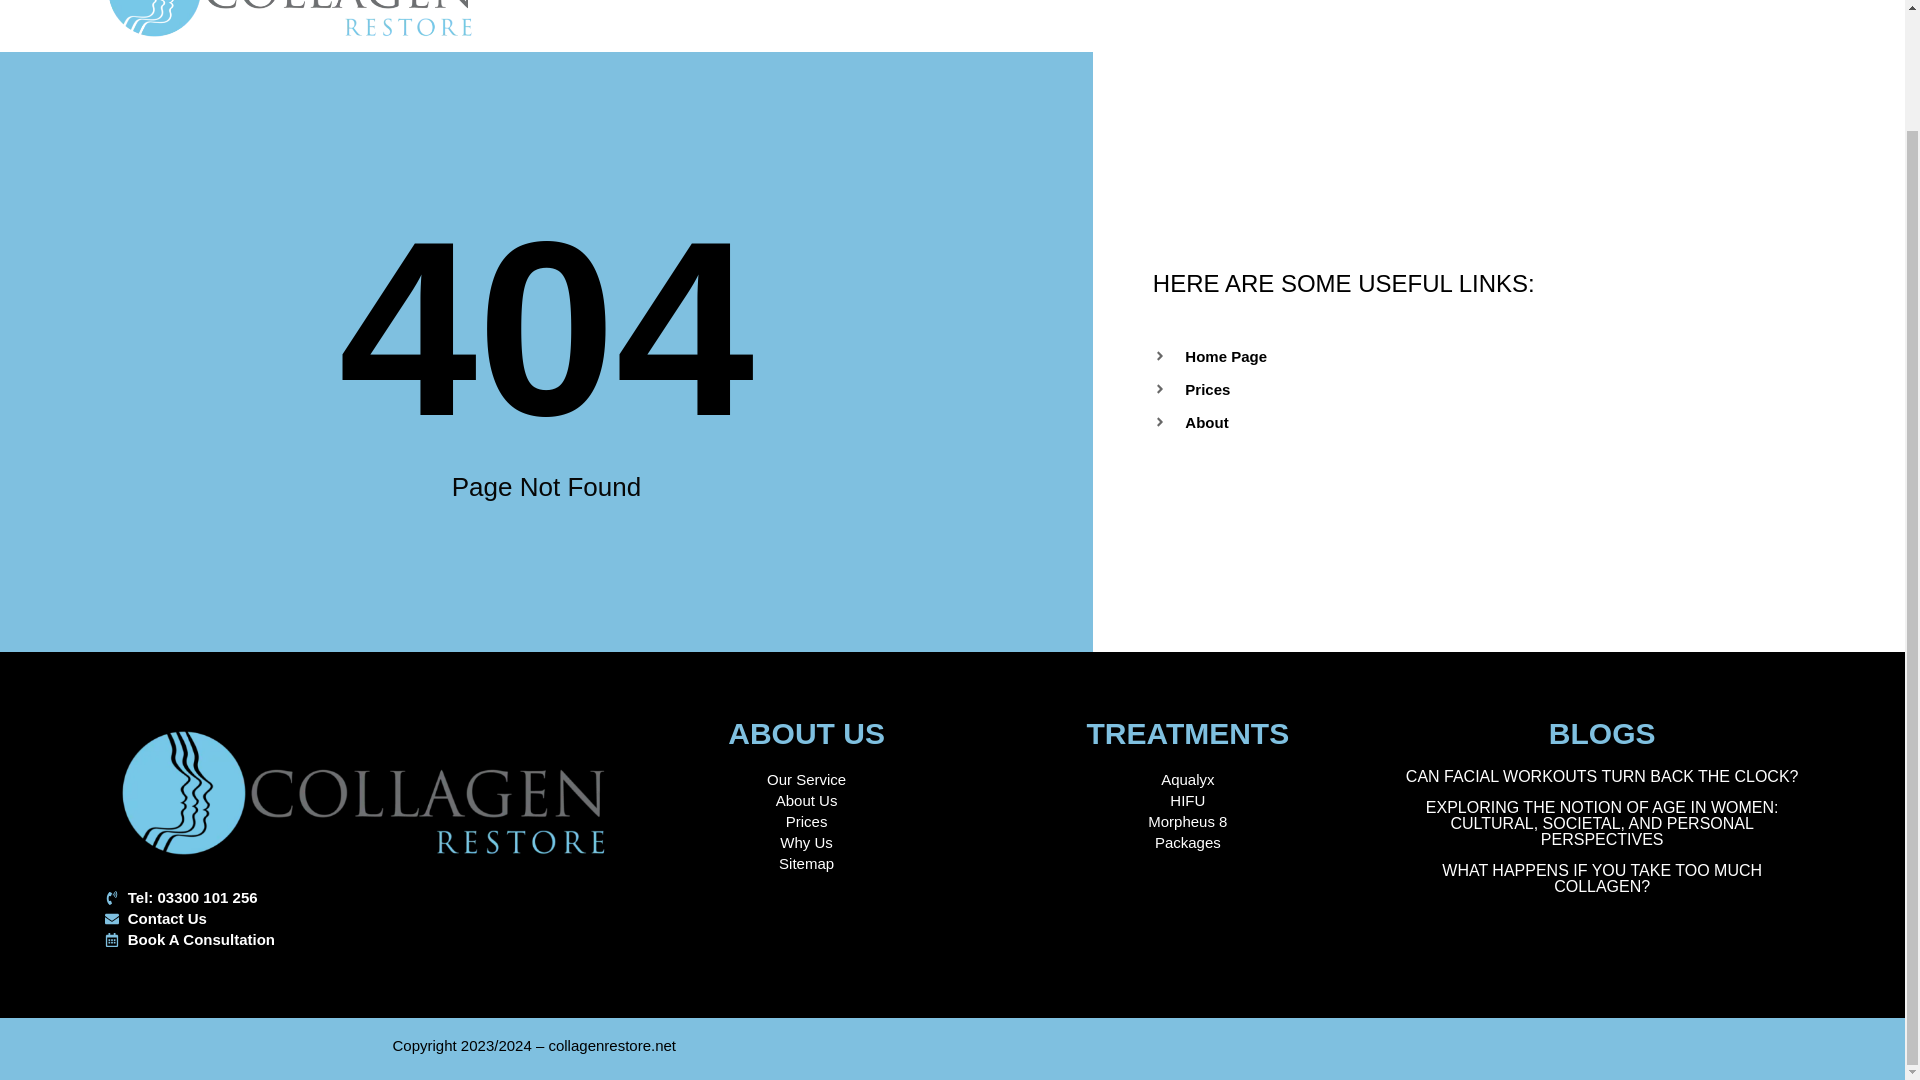 Image resolution: width=1920 pixels, height=1080 pixels. I want to click on Home Page, so click(1514, 356).